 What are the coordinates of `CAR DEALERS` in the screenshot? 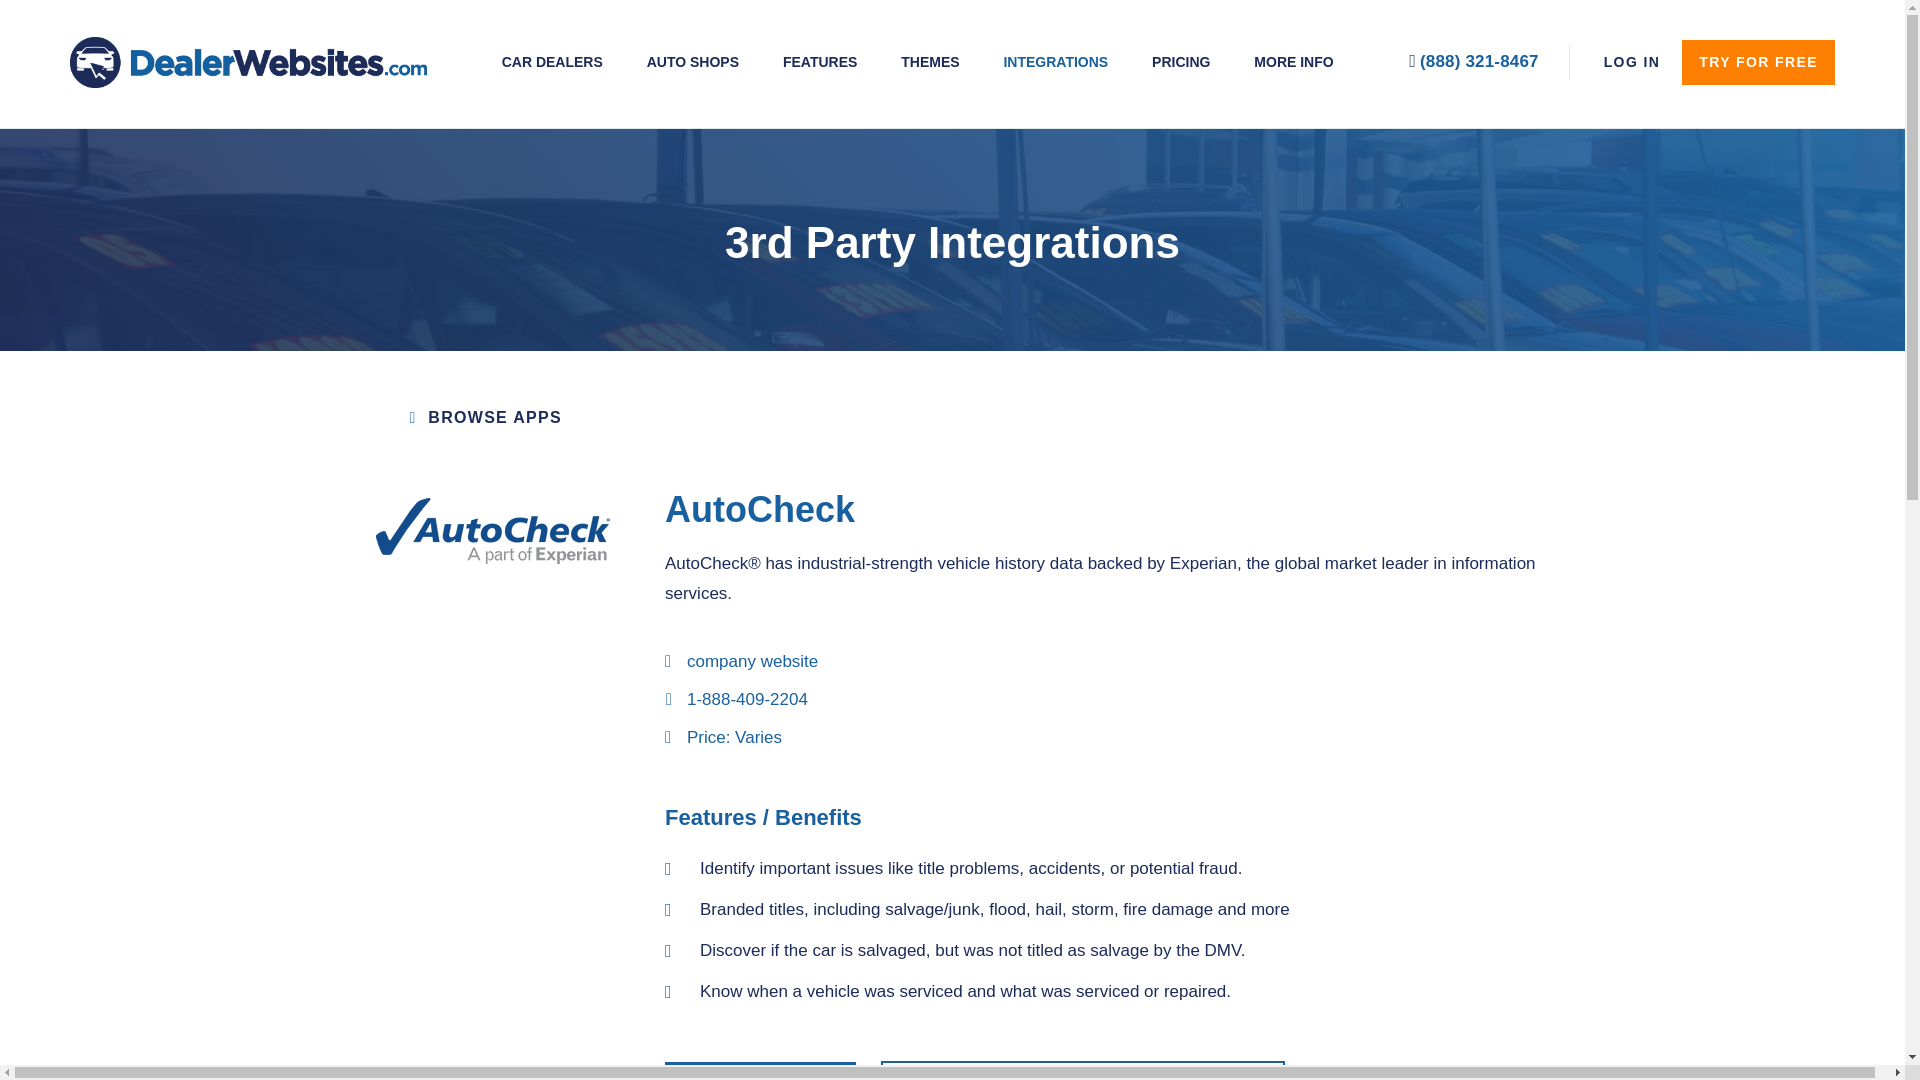 It's located at (552, 62).